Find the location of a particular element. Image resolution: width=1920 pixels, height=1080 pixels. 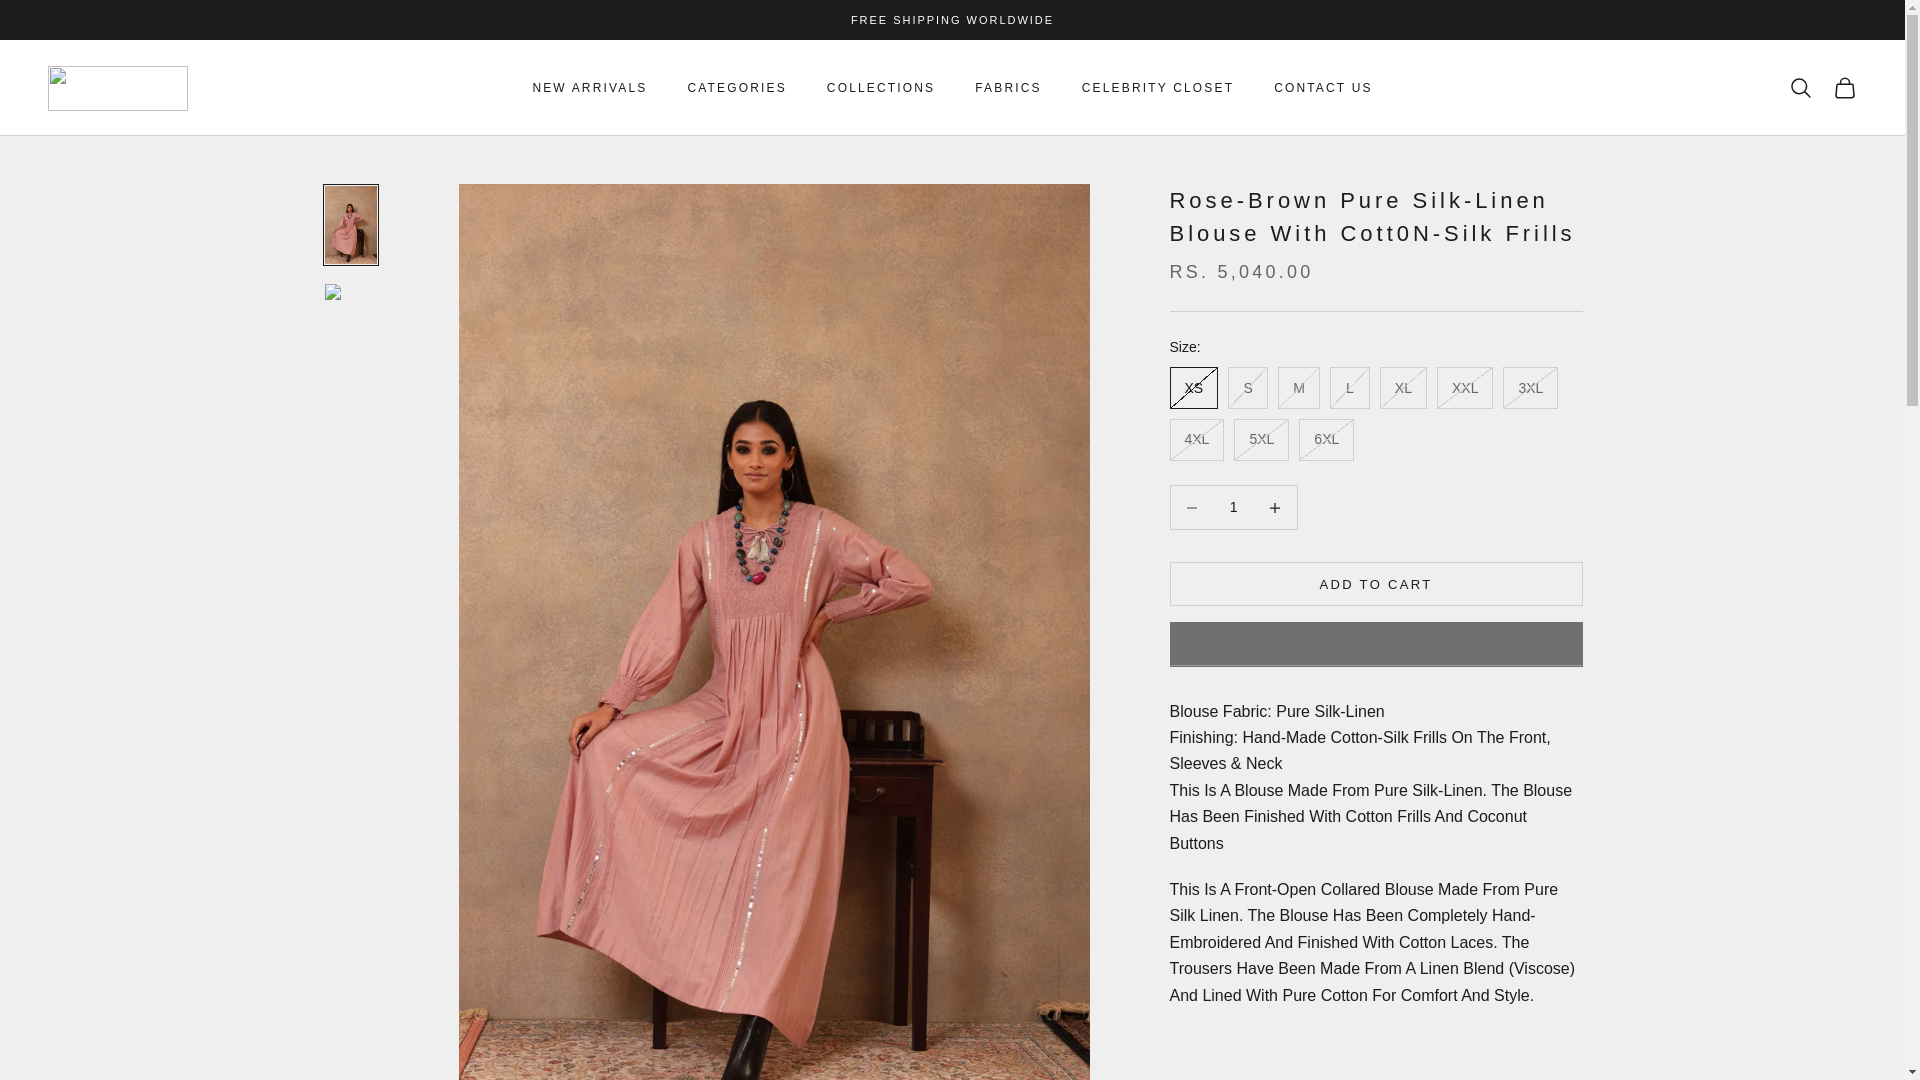

Open search is located at coordinates (1800, 88).